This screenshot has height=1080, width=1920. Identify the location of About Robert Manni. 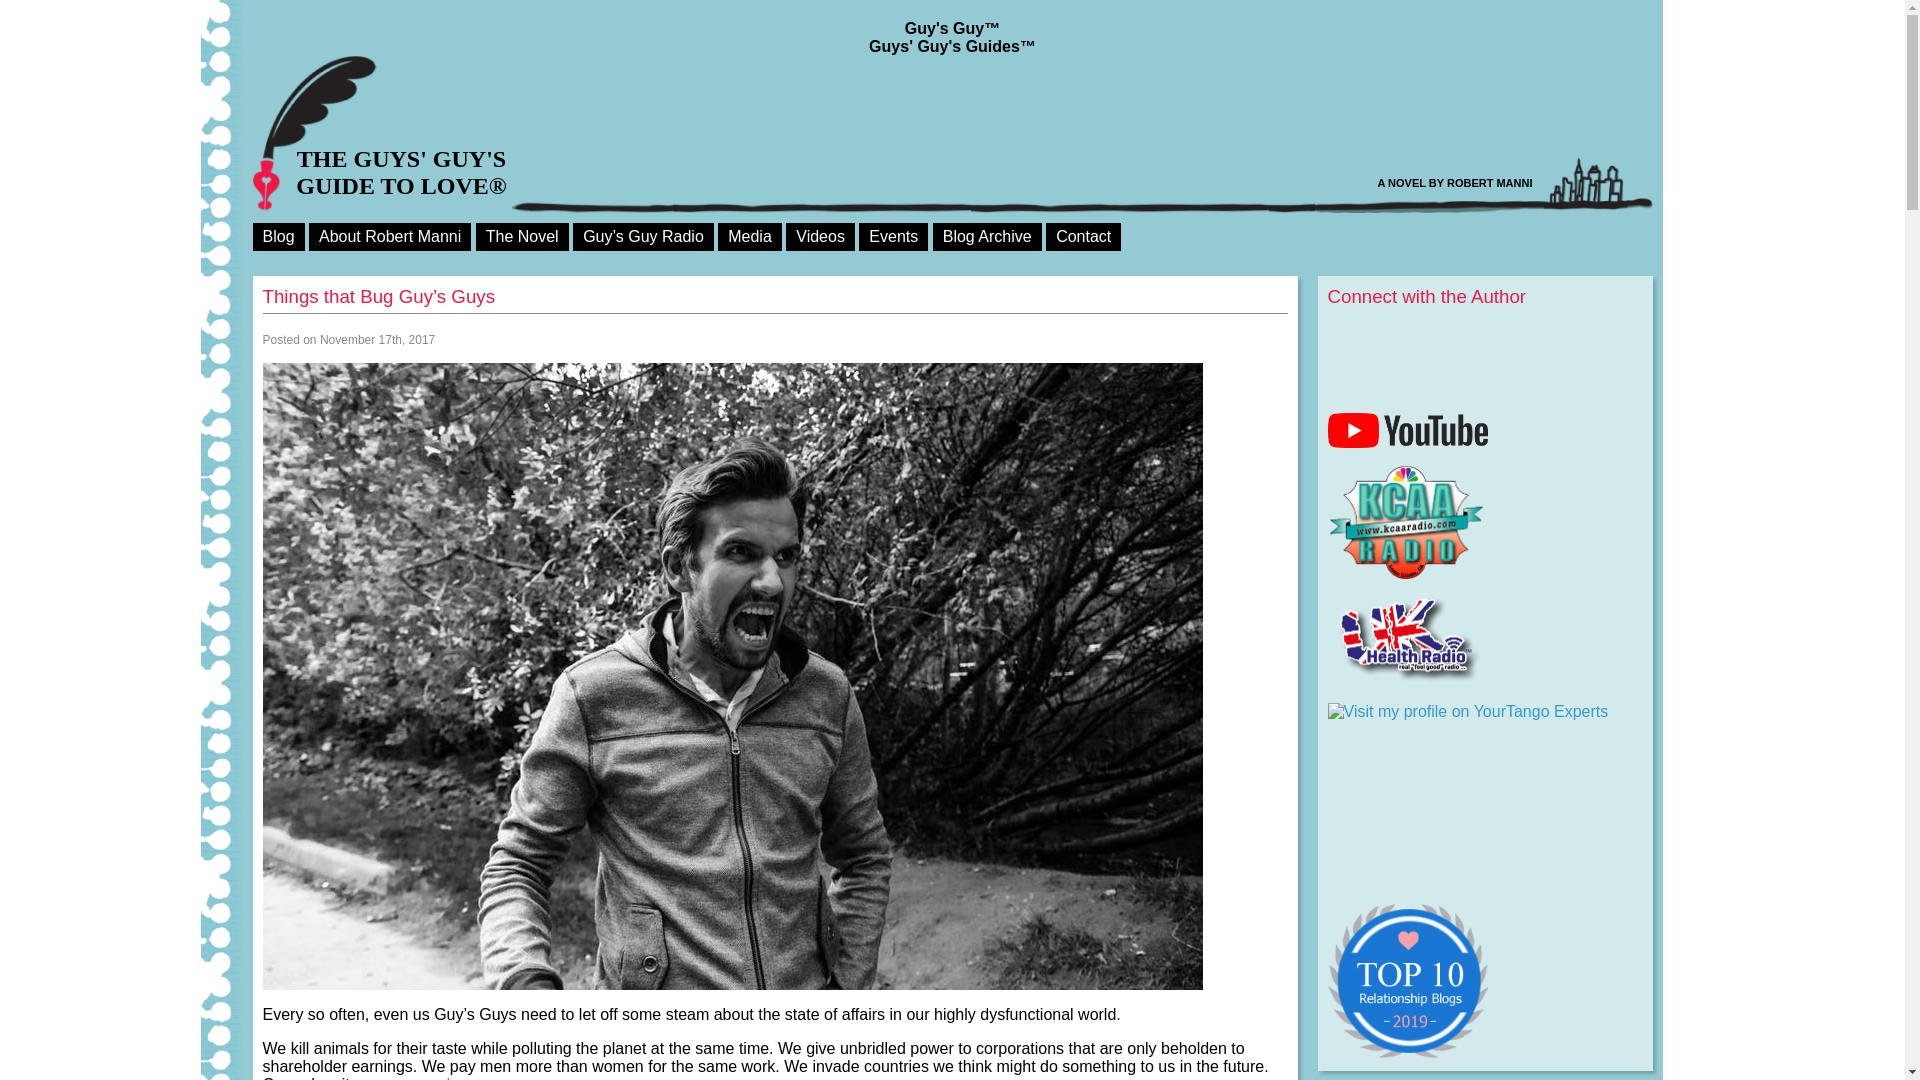
(390, 236).